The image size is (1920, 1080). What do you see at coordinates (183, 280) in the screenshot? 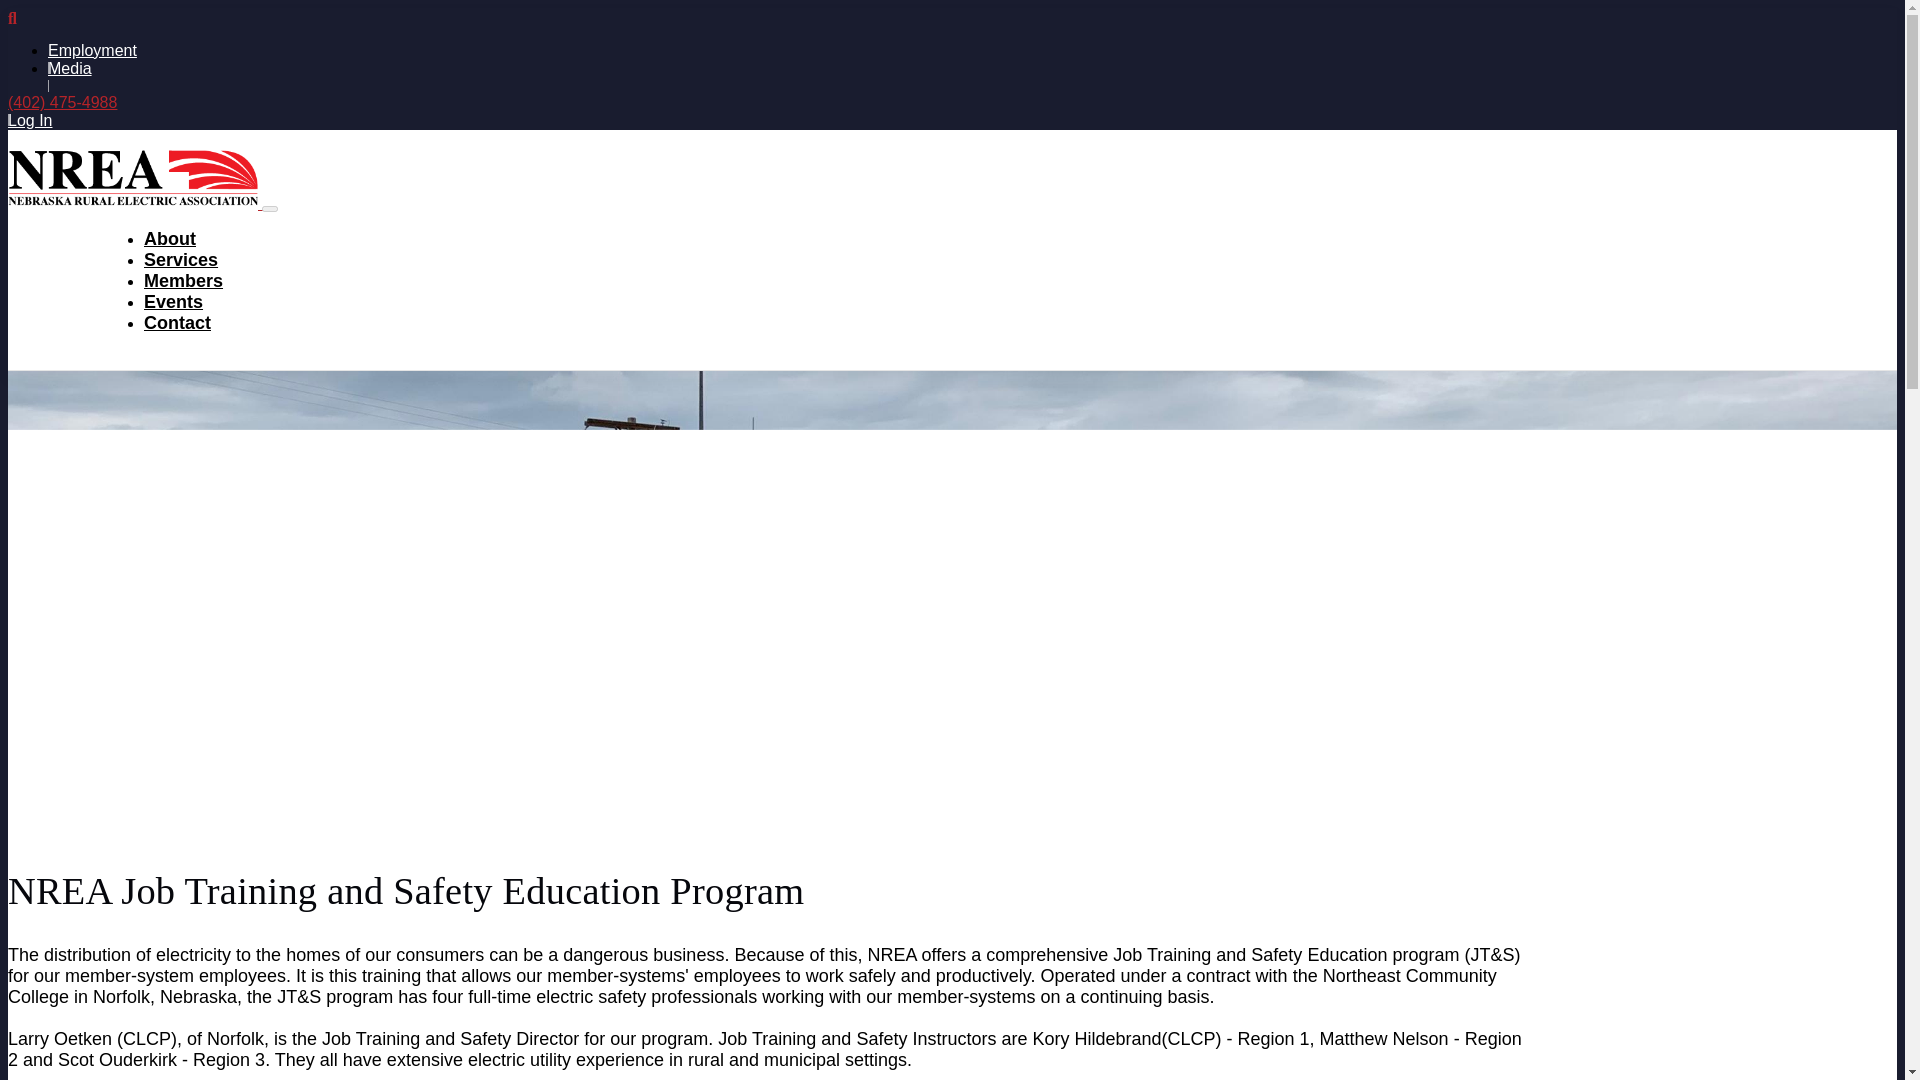
I see `Members` at bounding box center [183, 280].